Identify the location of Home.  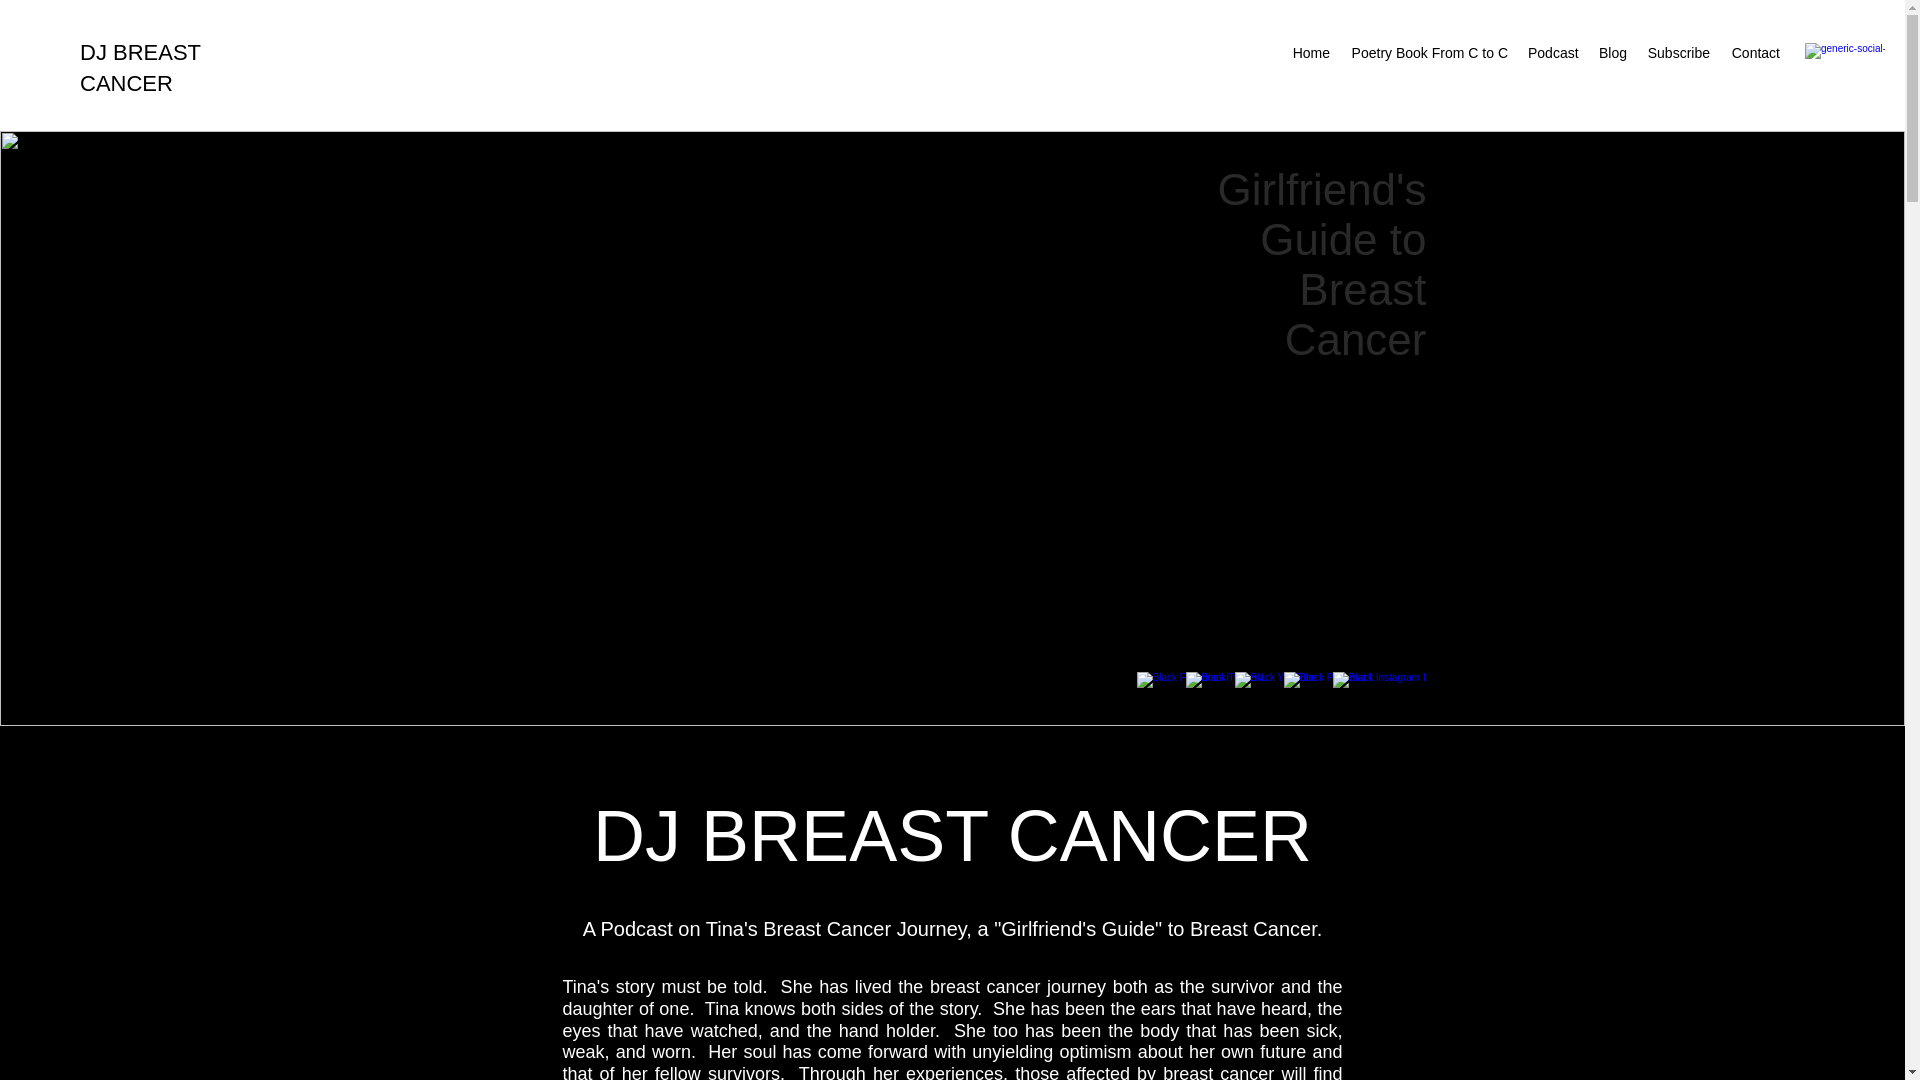
(1311, 52).